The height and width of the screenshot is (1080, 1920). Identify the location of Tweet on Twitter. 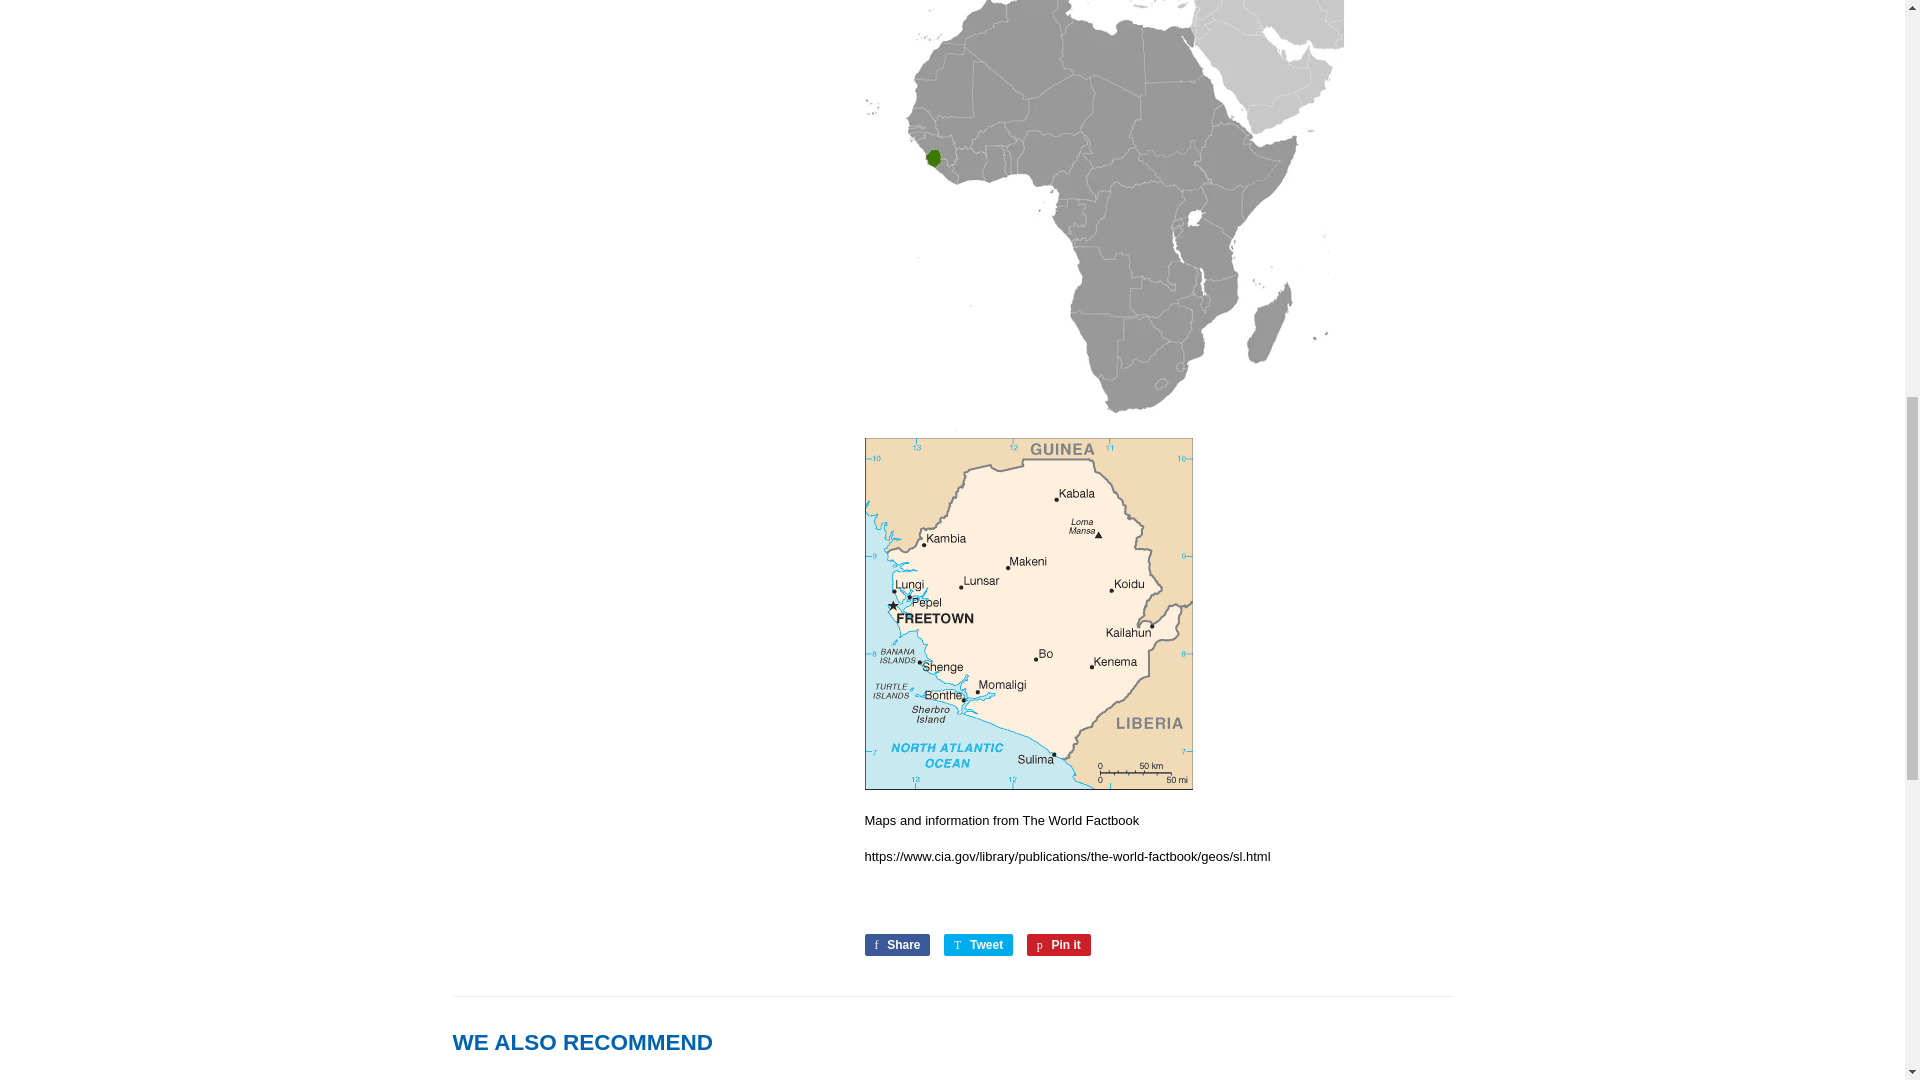
(896, 944).